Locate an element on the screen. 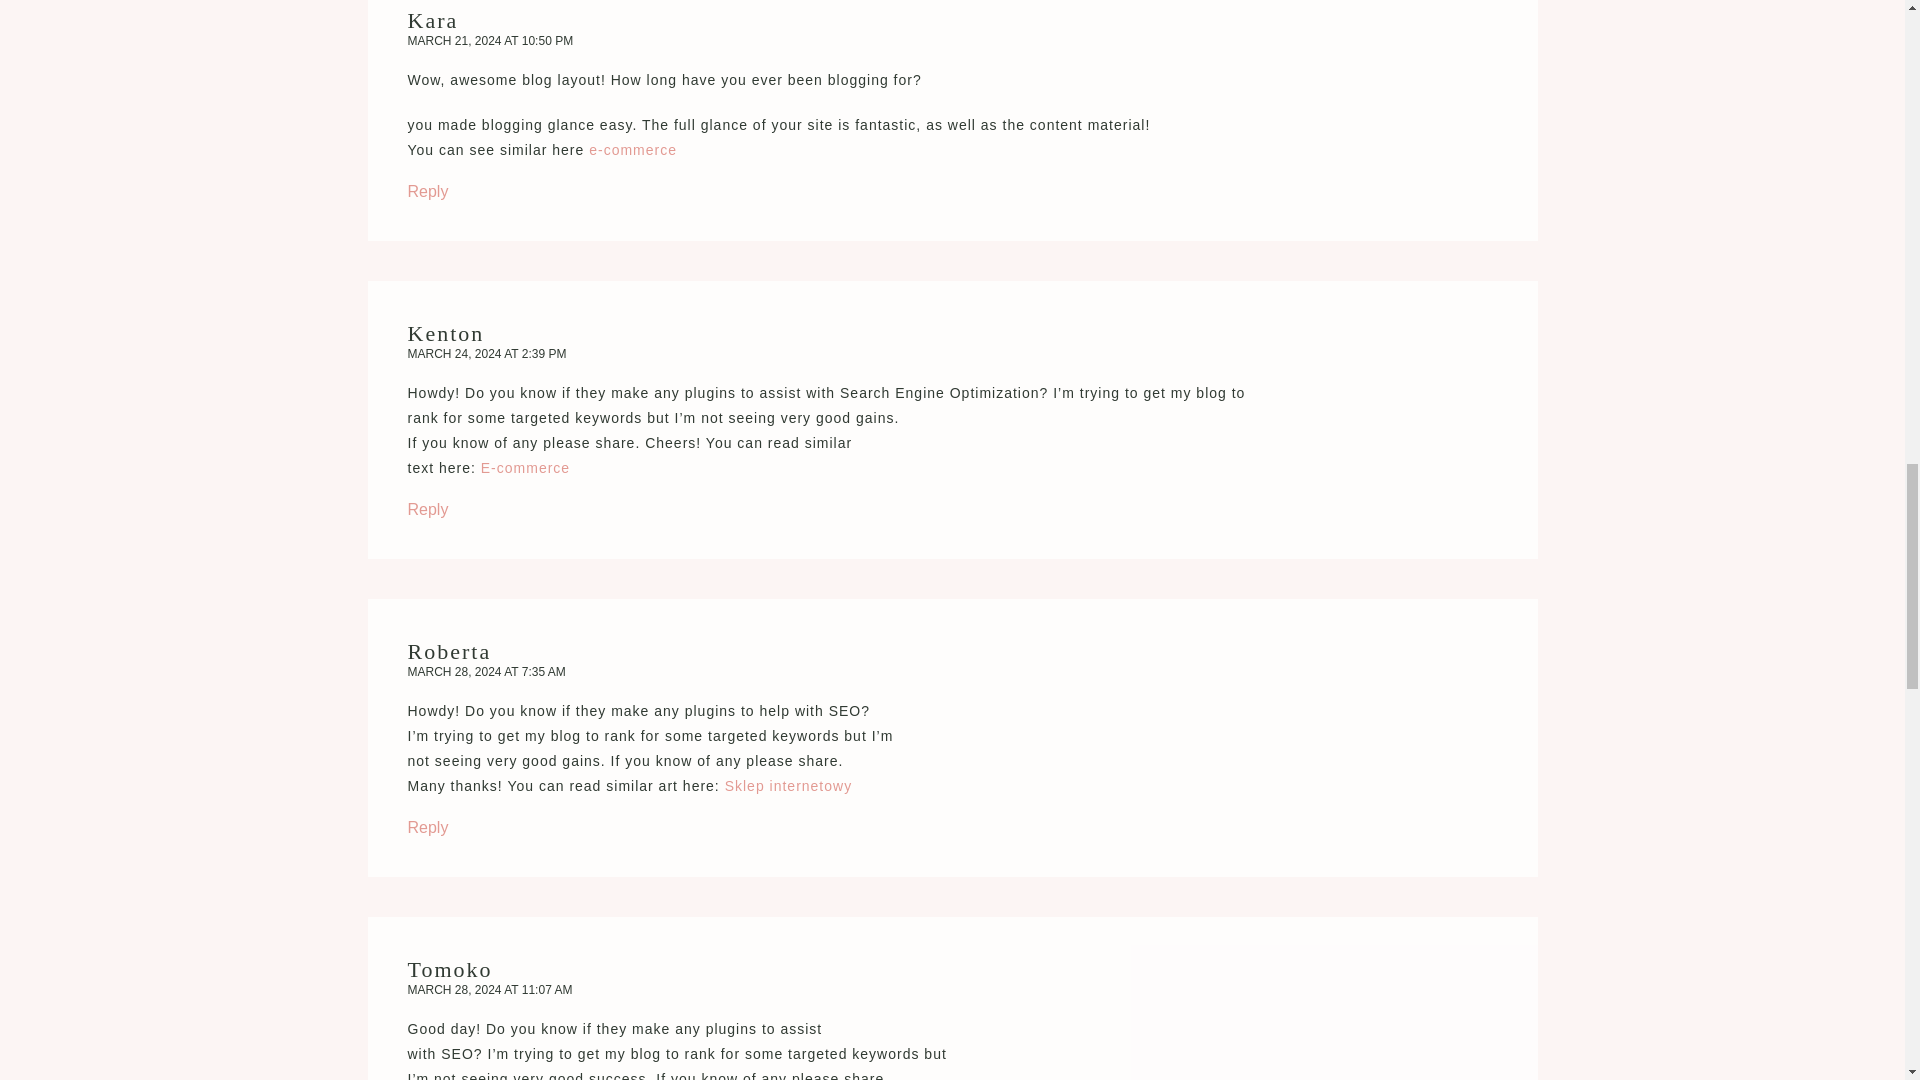 The width and height of the screenshot is (1920, 1080). Reply is located at coordinates (428, 510).